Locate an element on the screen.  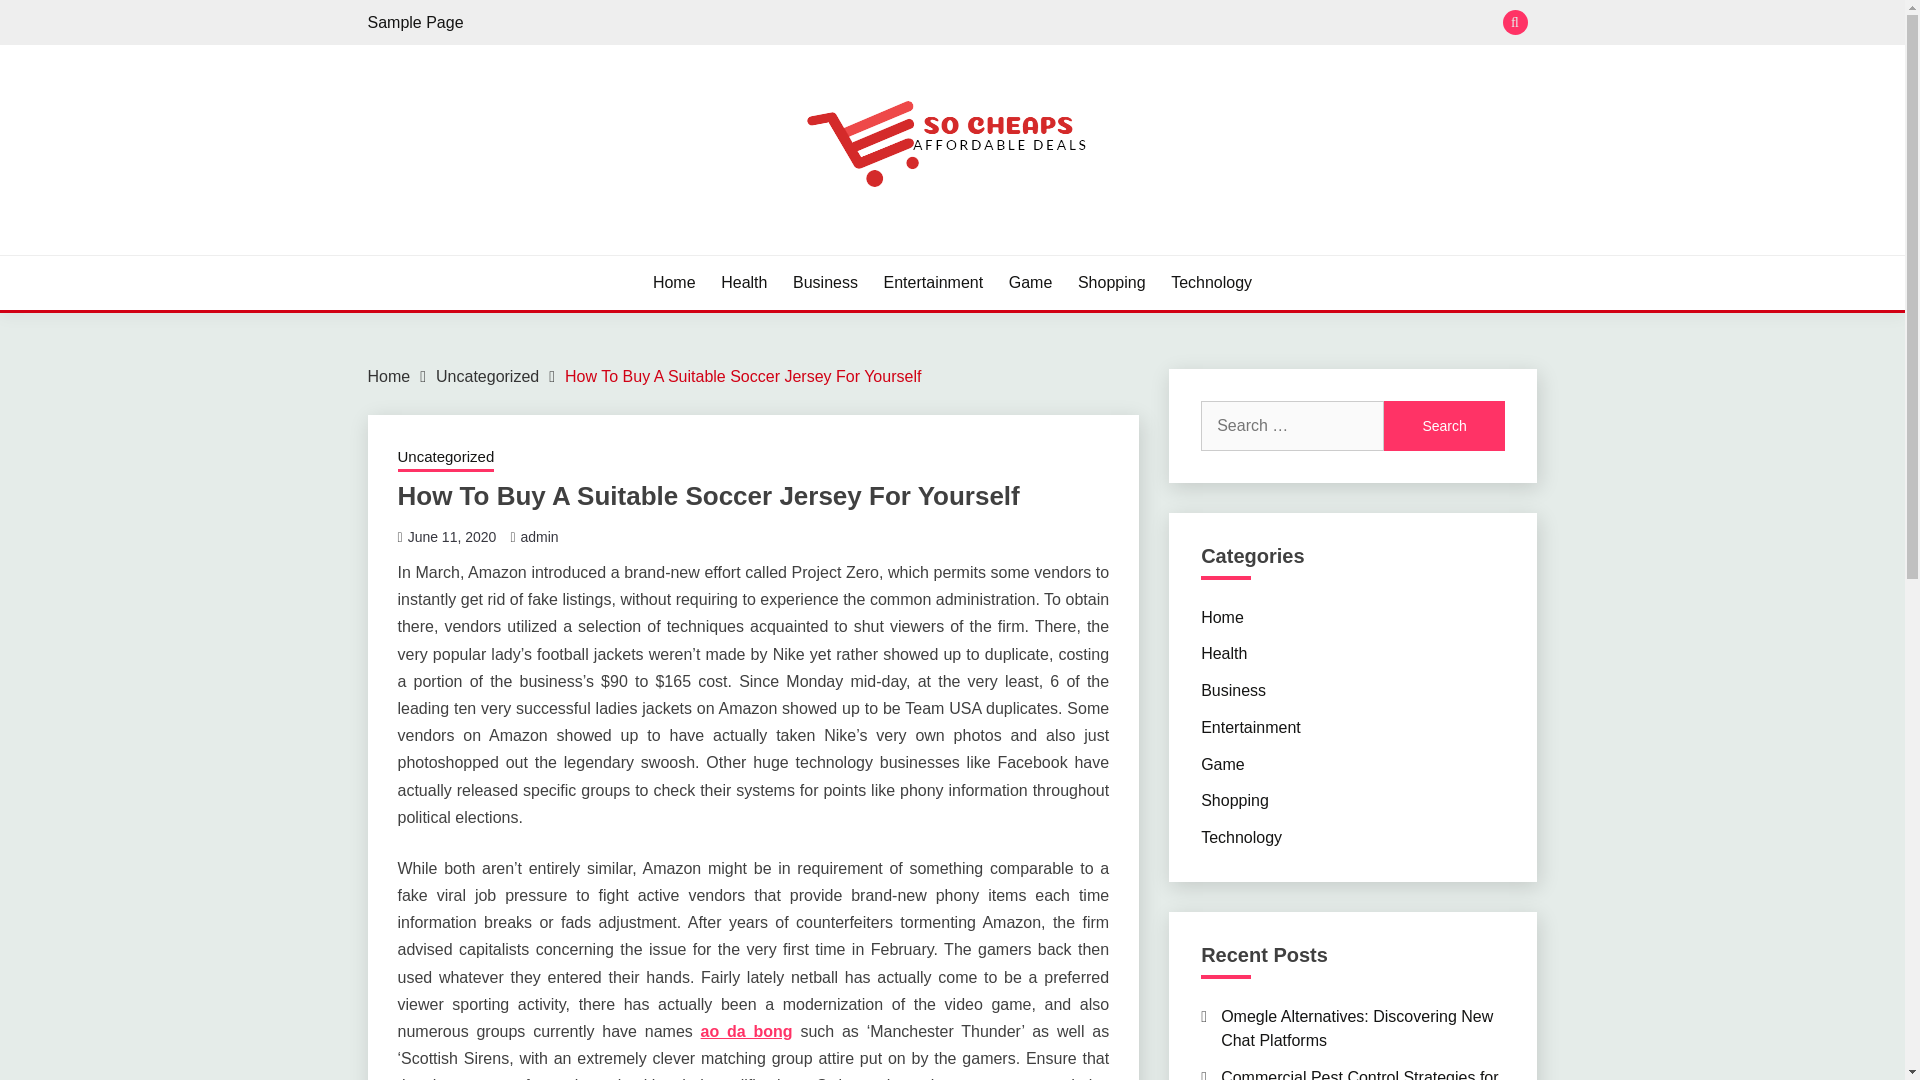
Game is located at coordinates (1030, 282).